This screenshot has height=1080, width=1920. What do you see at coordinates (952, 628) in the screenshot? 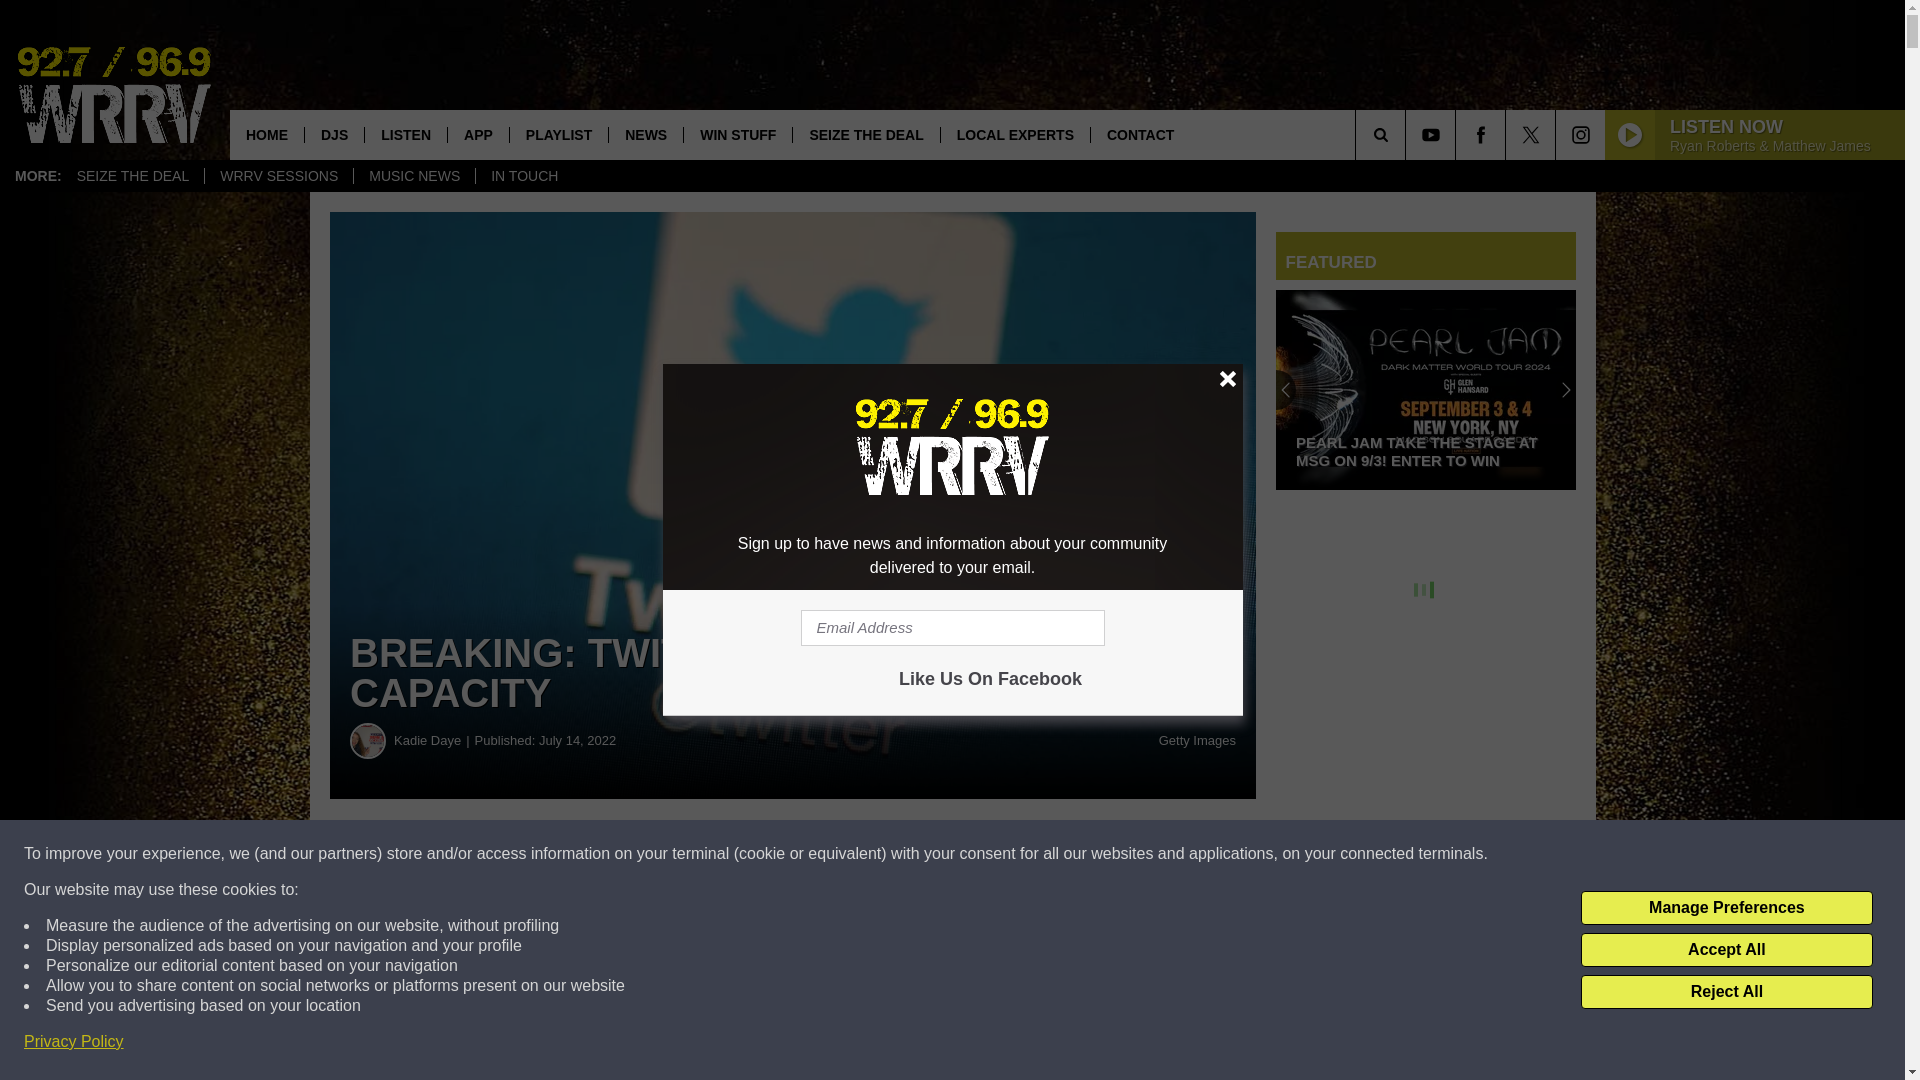
I see `Email Address` at bounding box center [952, 628].